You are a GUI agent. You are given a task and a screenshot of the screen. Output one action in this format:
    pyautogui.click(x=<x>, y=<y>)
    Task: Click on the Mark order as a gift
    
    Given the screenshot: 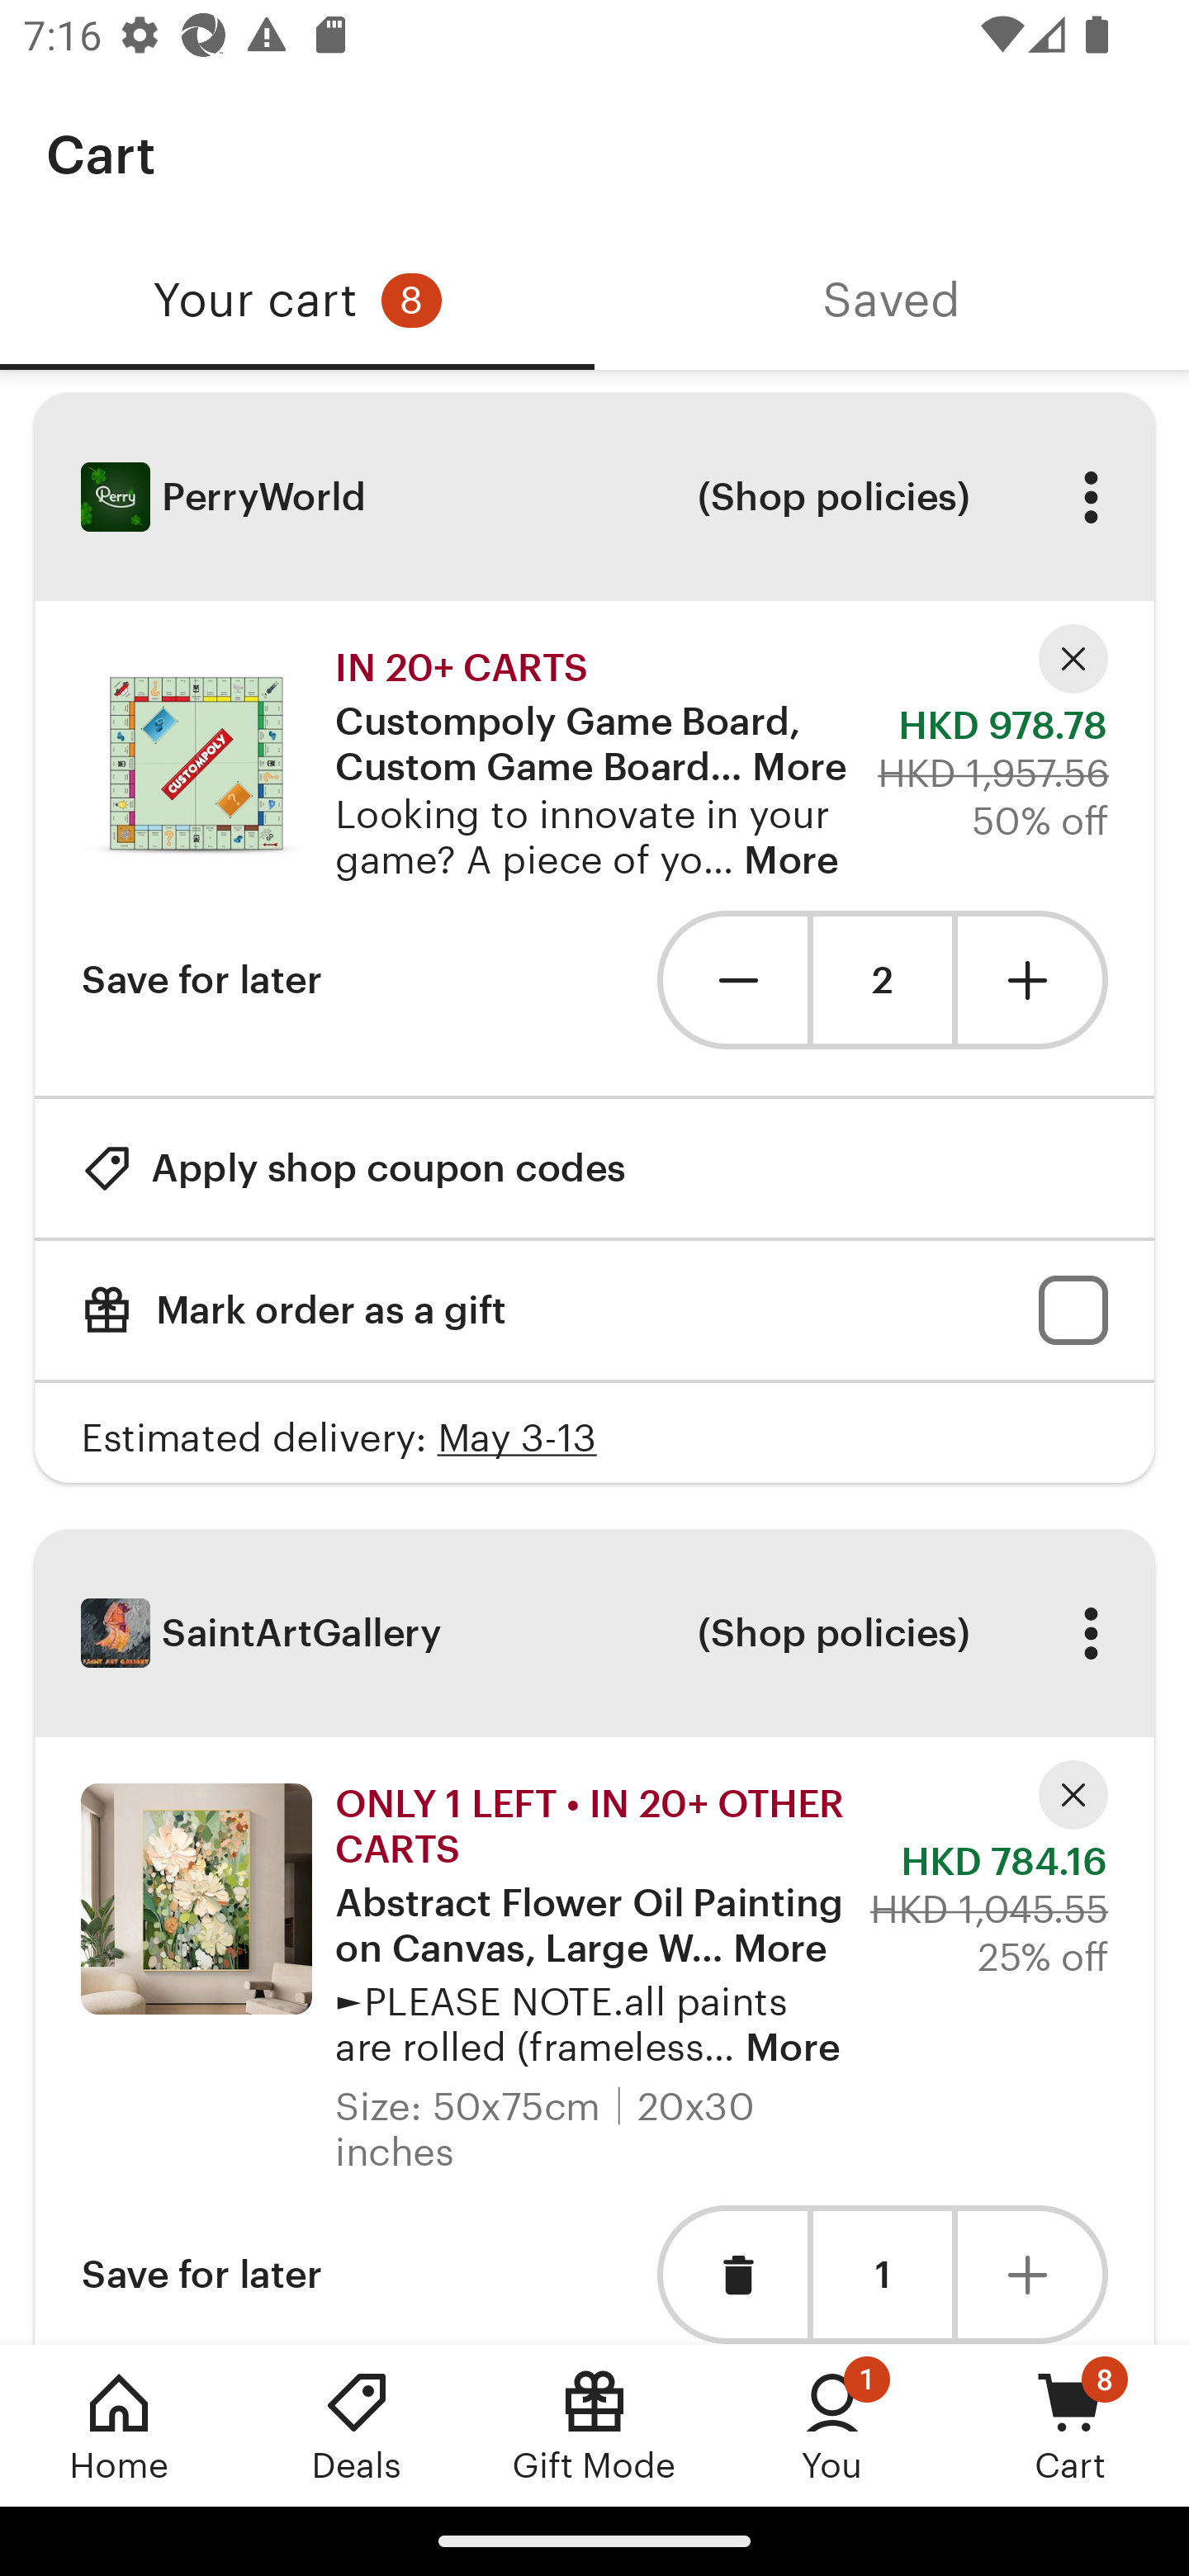 What is the action you would take?
    pyautogui.click(x=594, y=1311)
    